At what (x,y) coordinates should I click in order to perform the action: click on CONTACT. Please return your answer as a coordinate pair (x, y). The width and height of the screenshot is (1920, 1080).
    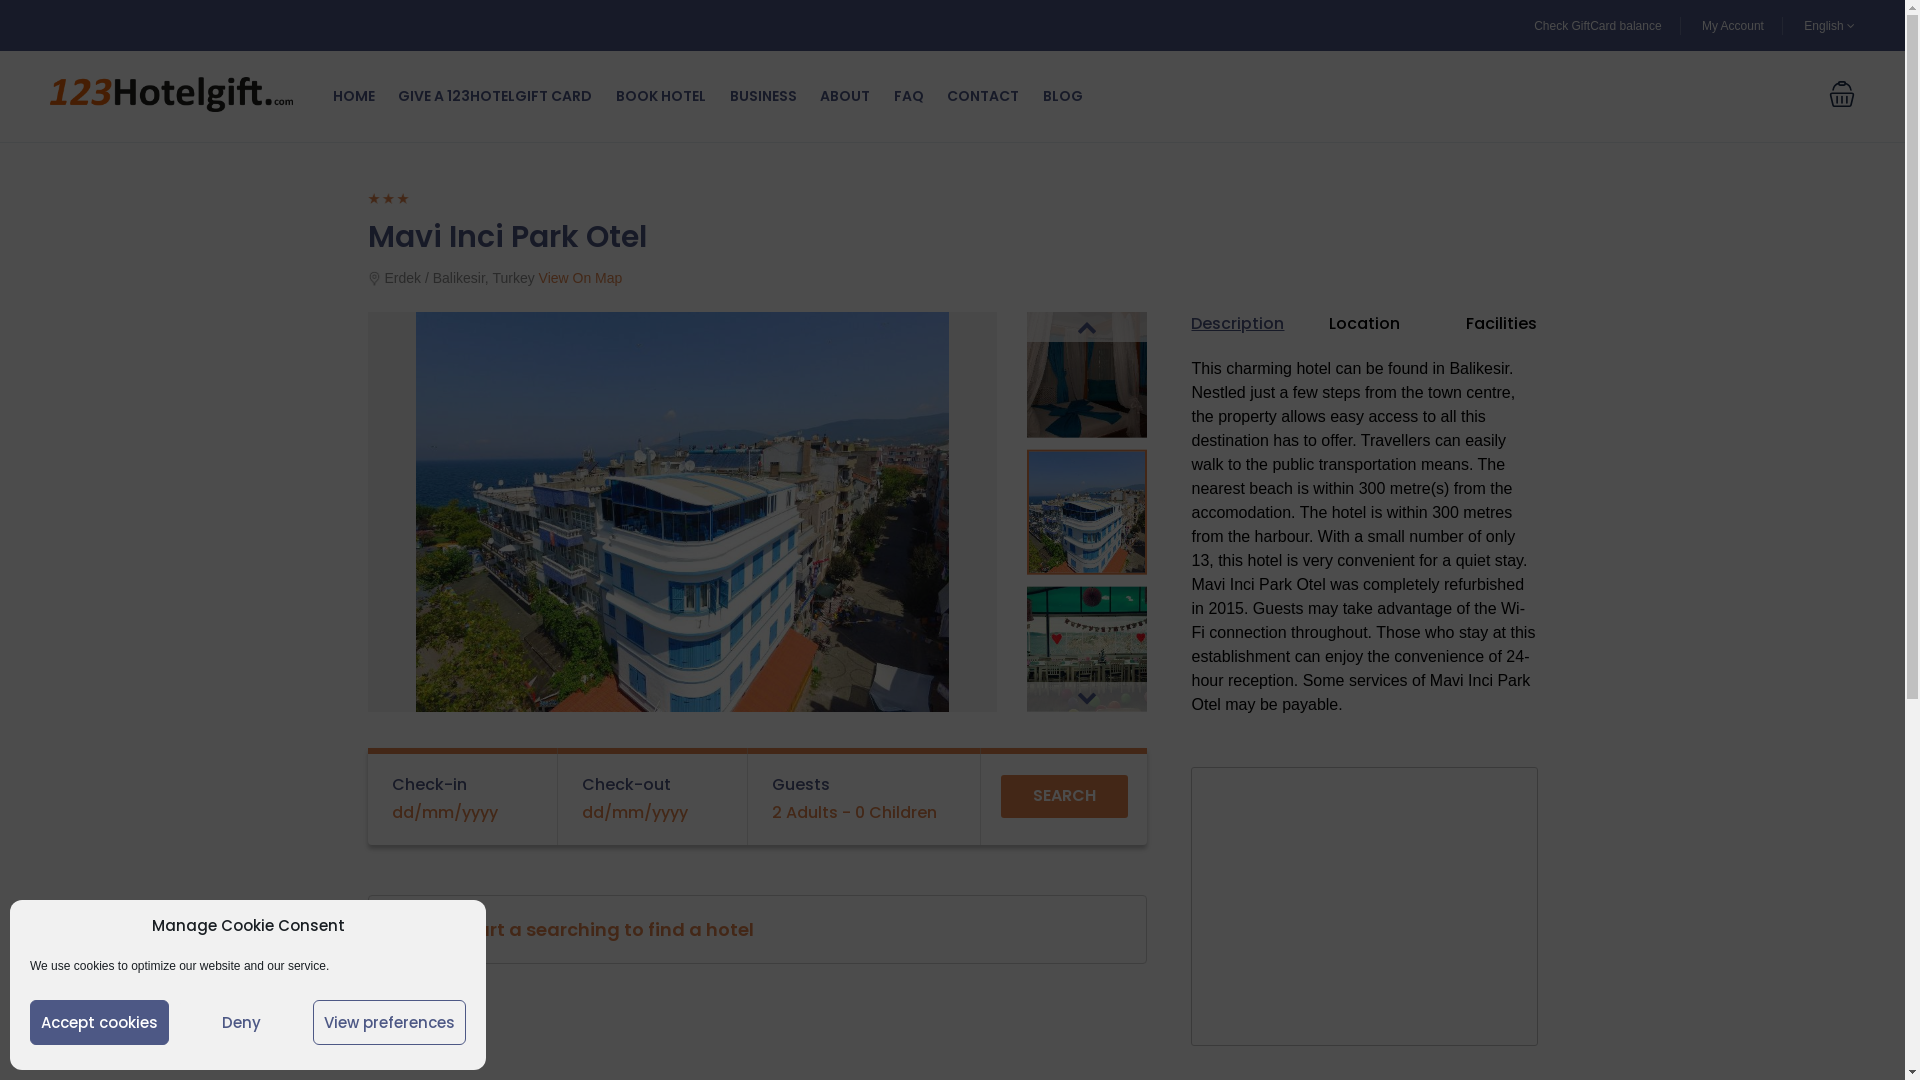
    Looking at the image, I should click on (983, 96).